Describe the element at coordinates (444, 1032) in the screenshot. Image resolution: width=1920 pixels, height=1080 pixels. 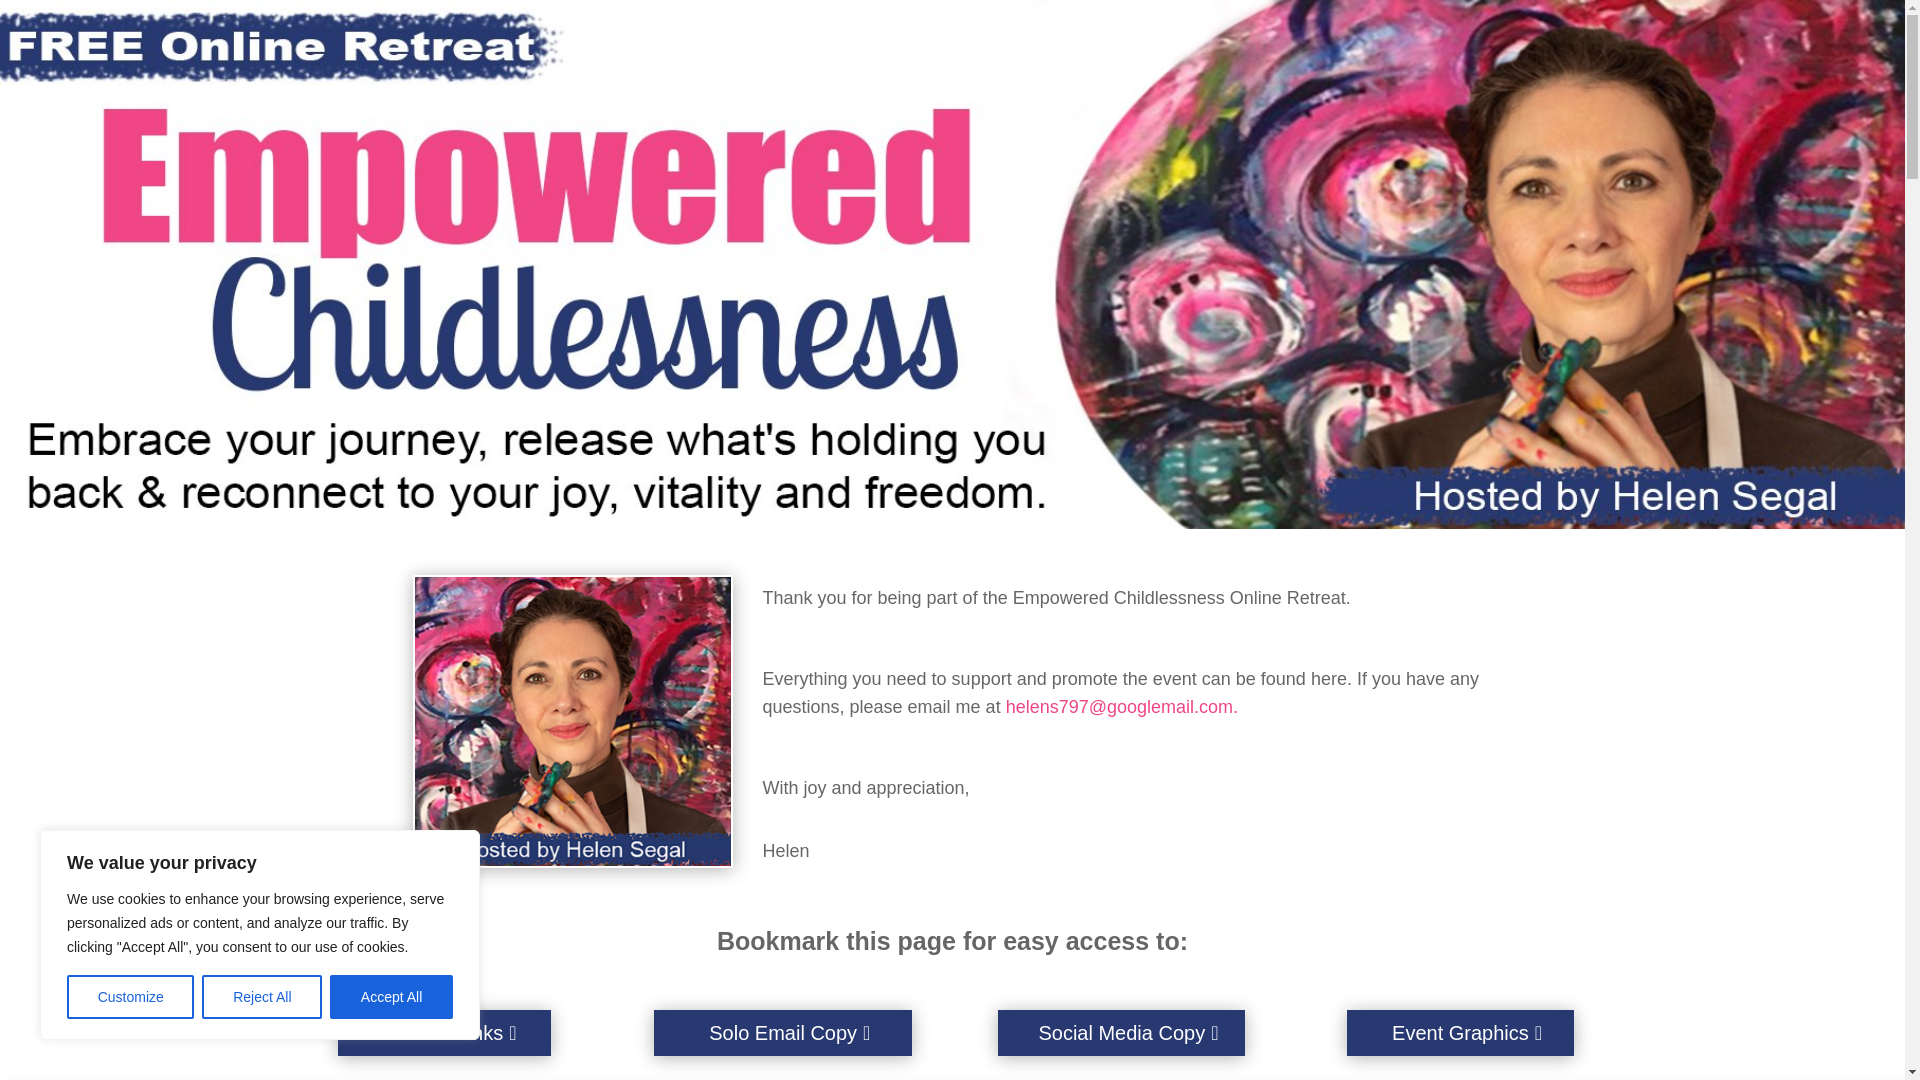
I see `Affiliate Links` at that location.